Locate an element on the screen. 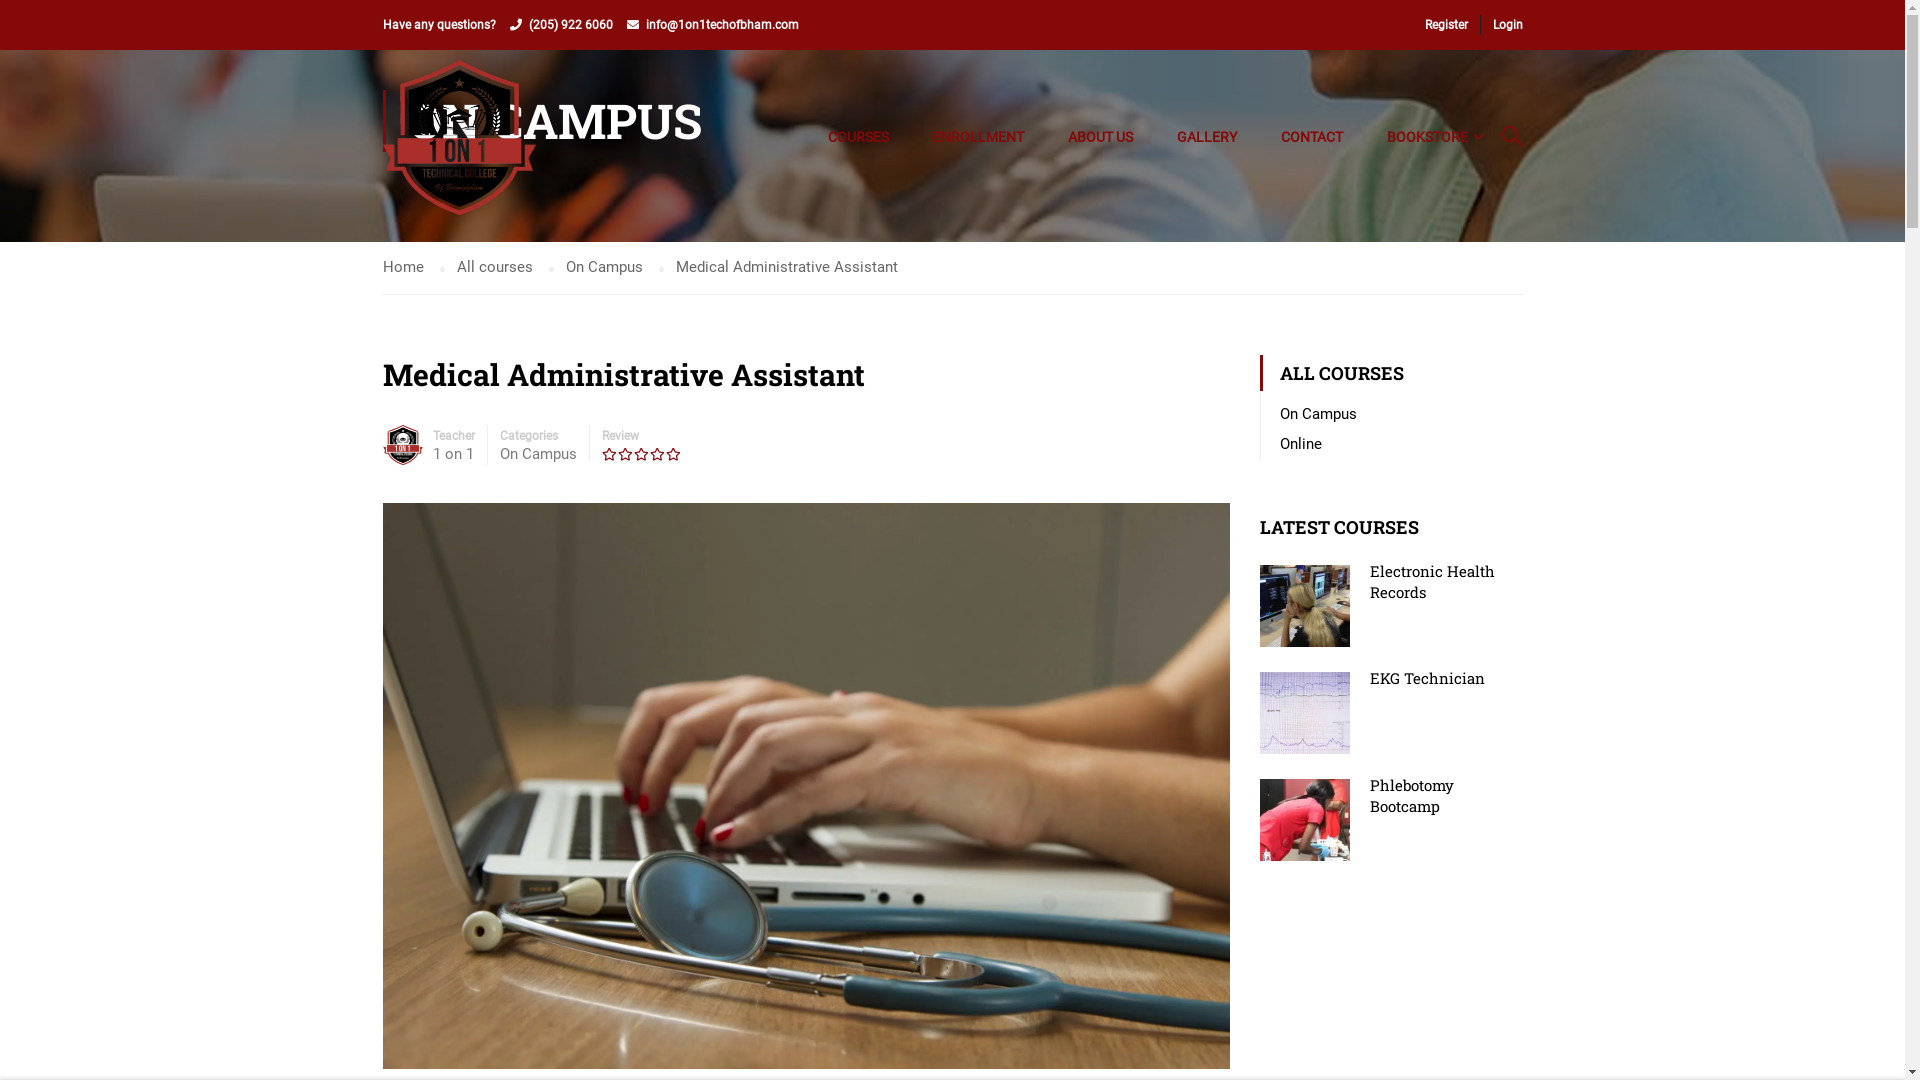 This screenshot has width=1920, height=1080. BOOKSTORE is located at coordinates (1426, 137).